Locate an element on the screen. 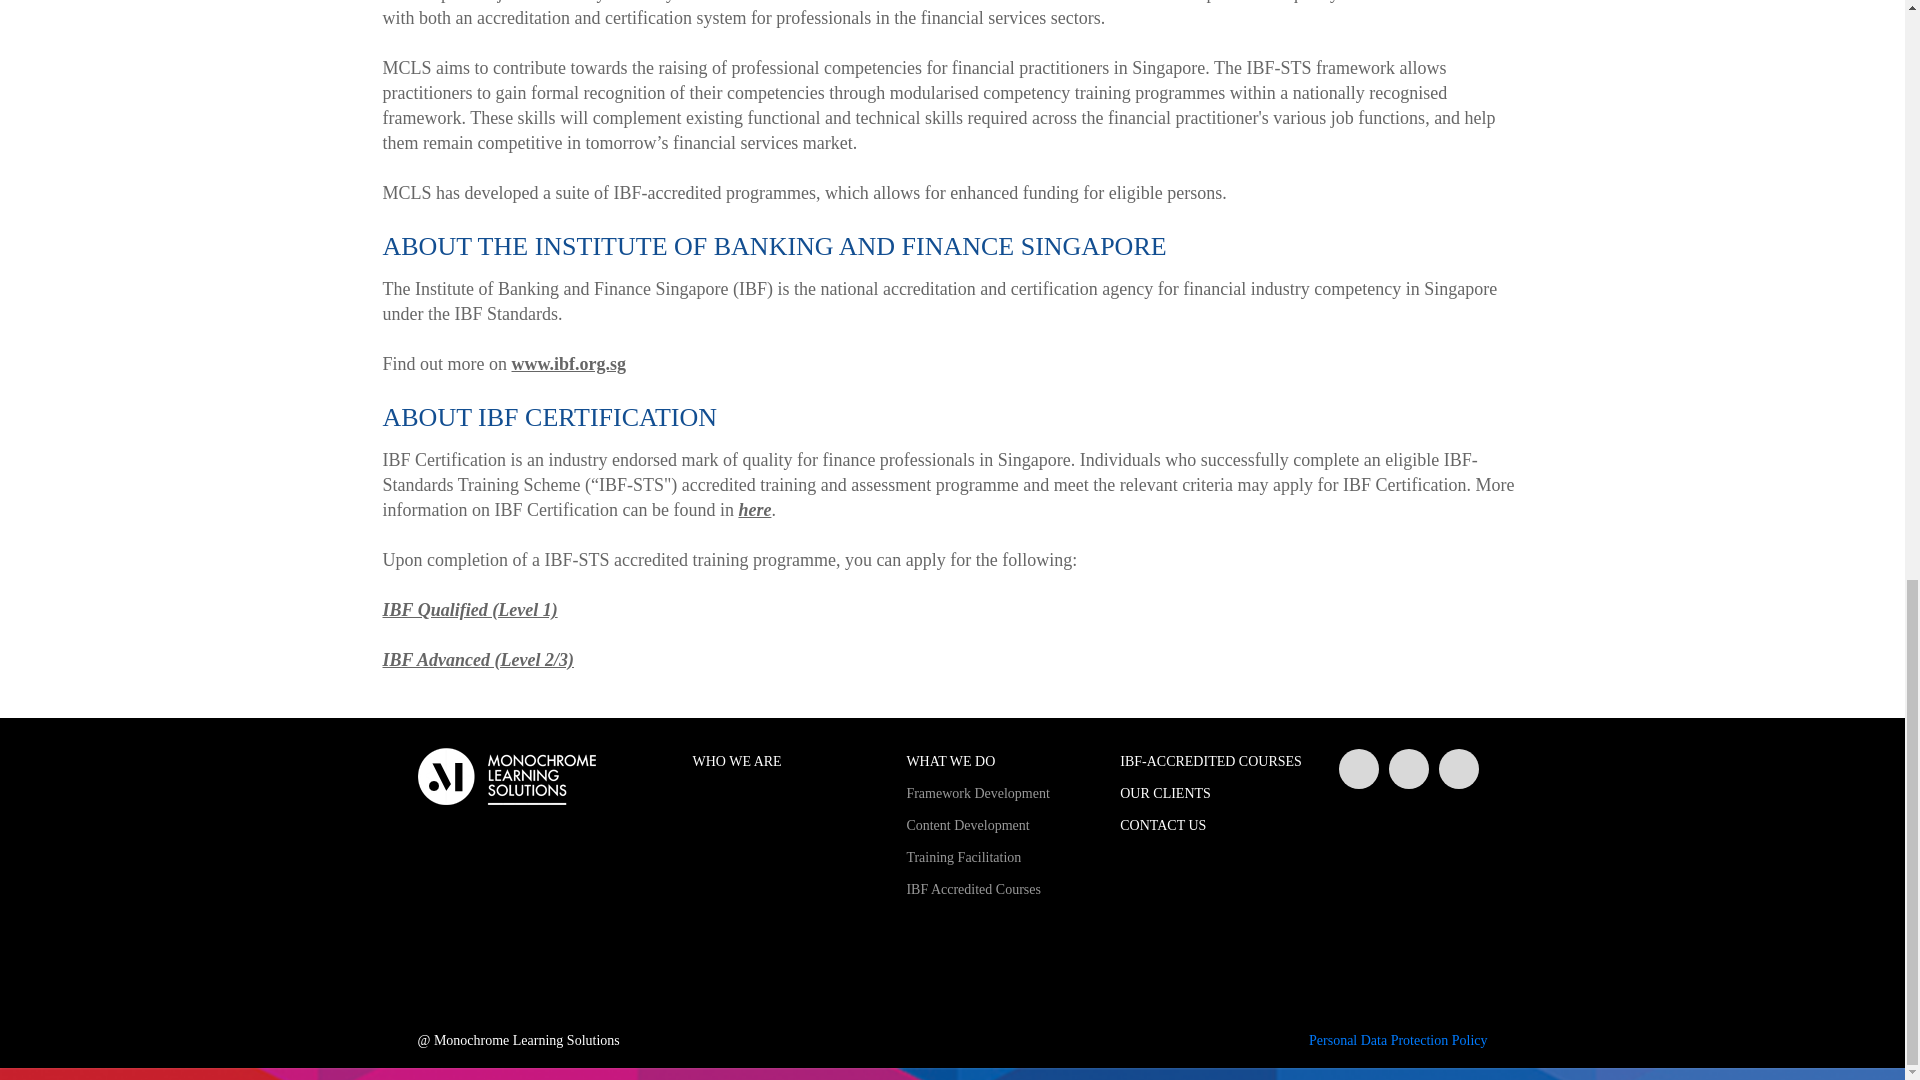 The width and height of the screenshot is (1920, 1080). Content Development is located at coordinates (998, 825).